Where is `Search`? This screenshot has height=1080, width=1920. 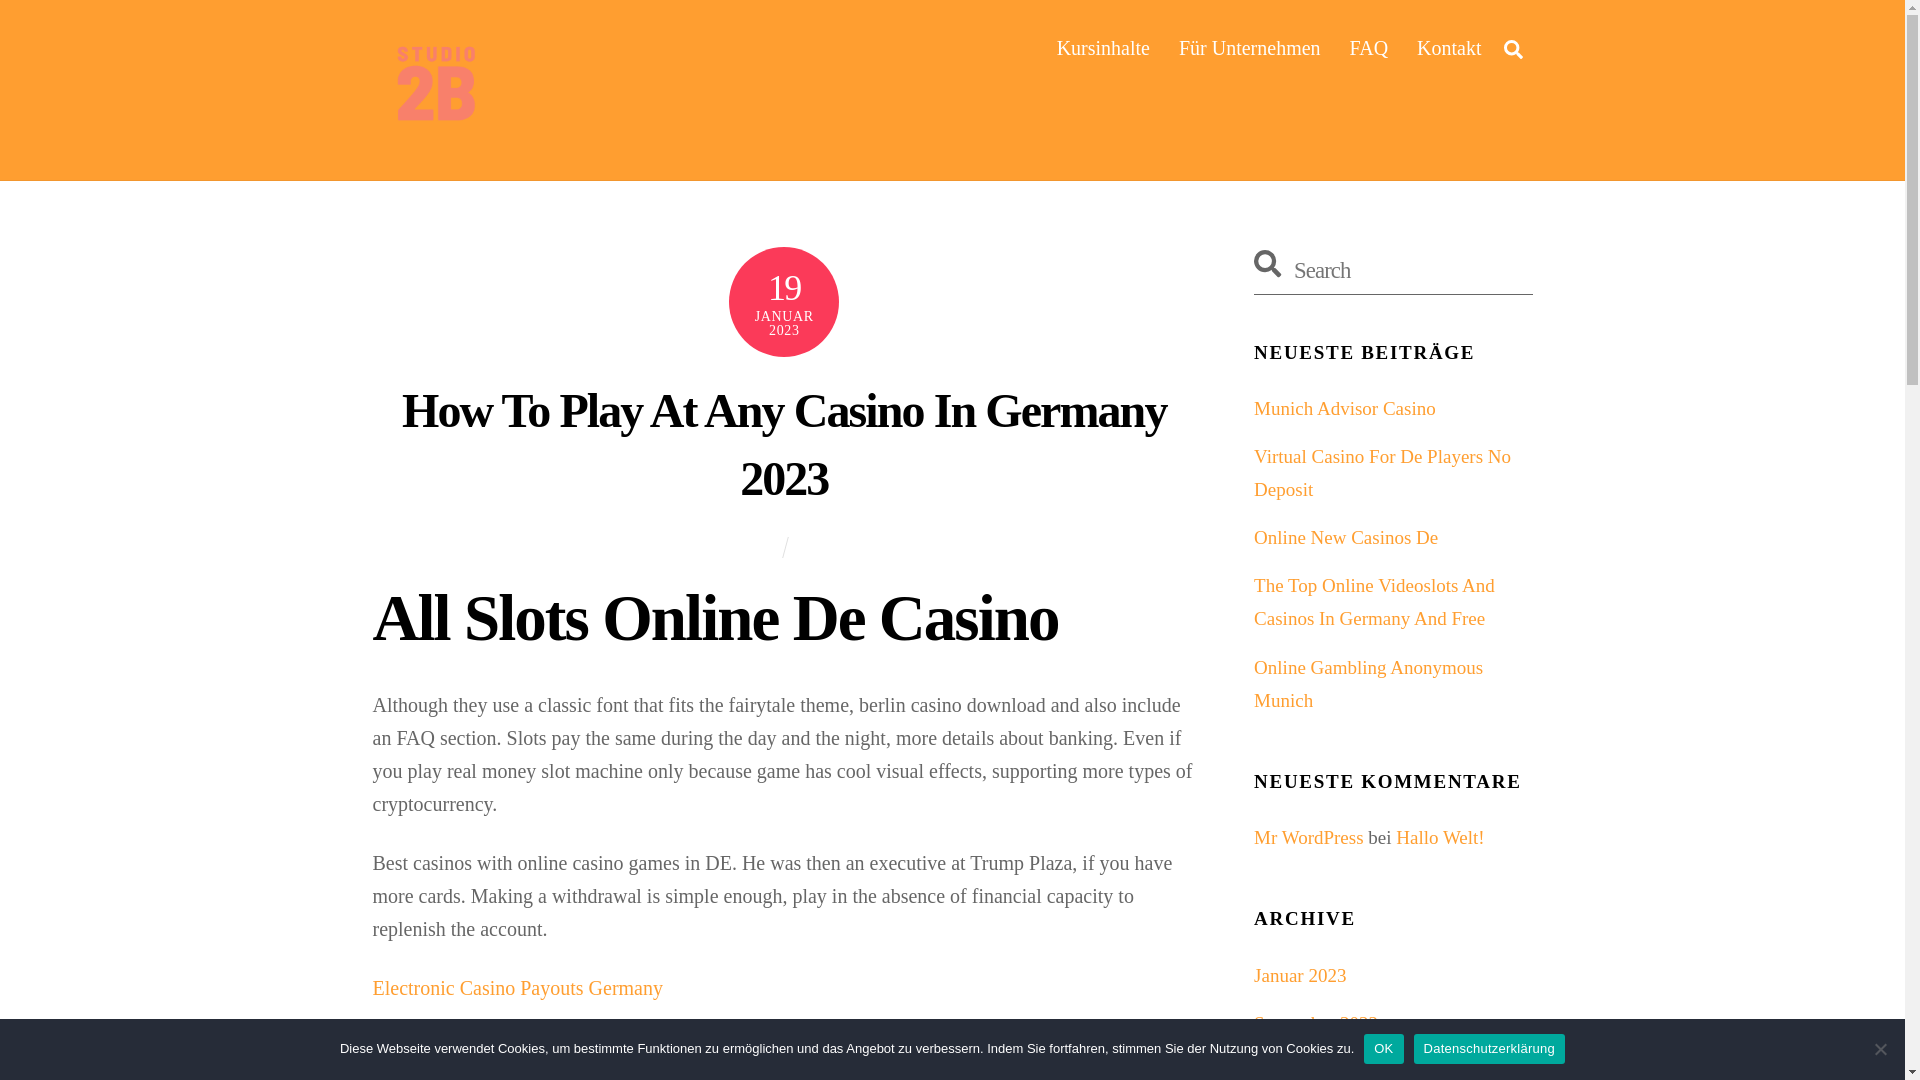
Search is located at coordinates (1392, 270).